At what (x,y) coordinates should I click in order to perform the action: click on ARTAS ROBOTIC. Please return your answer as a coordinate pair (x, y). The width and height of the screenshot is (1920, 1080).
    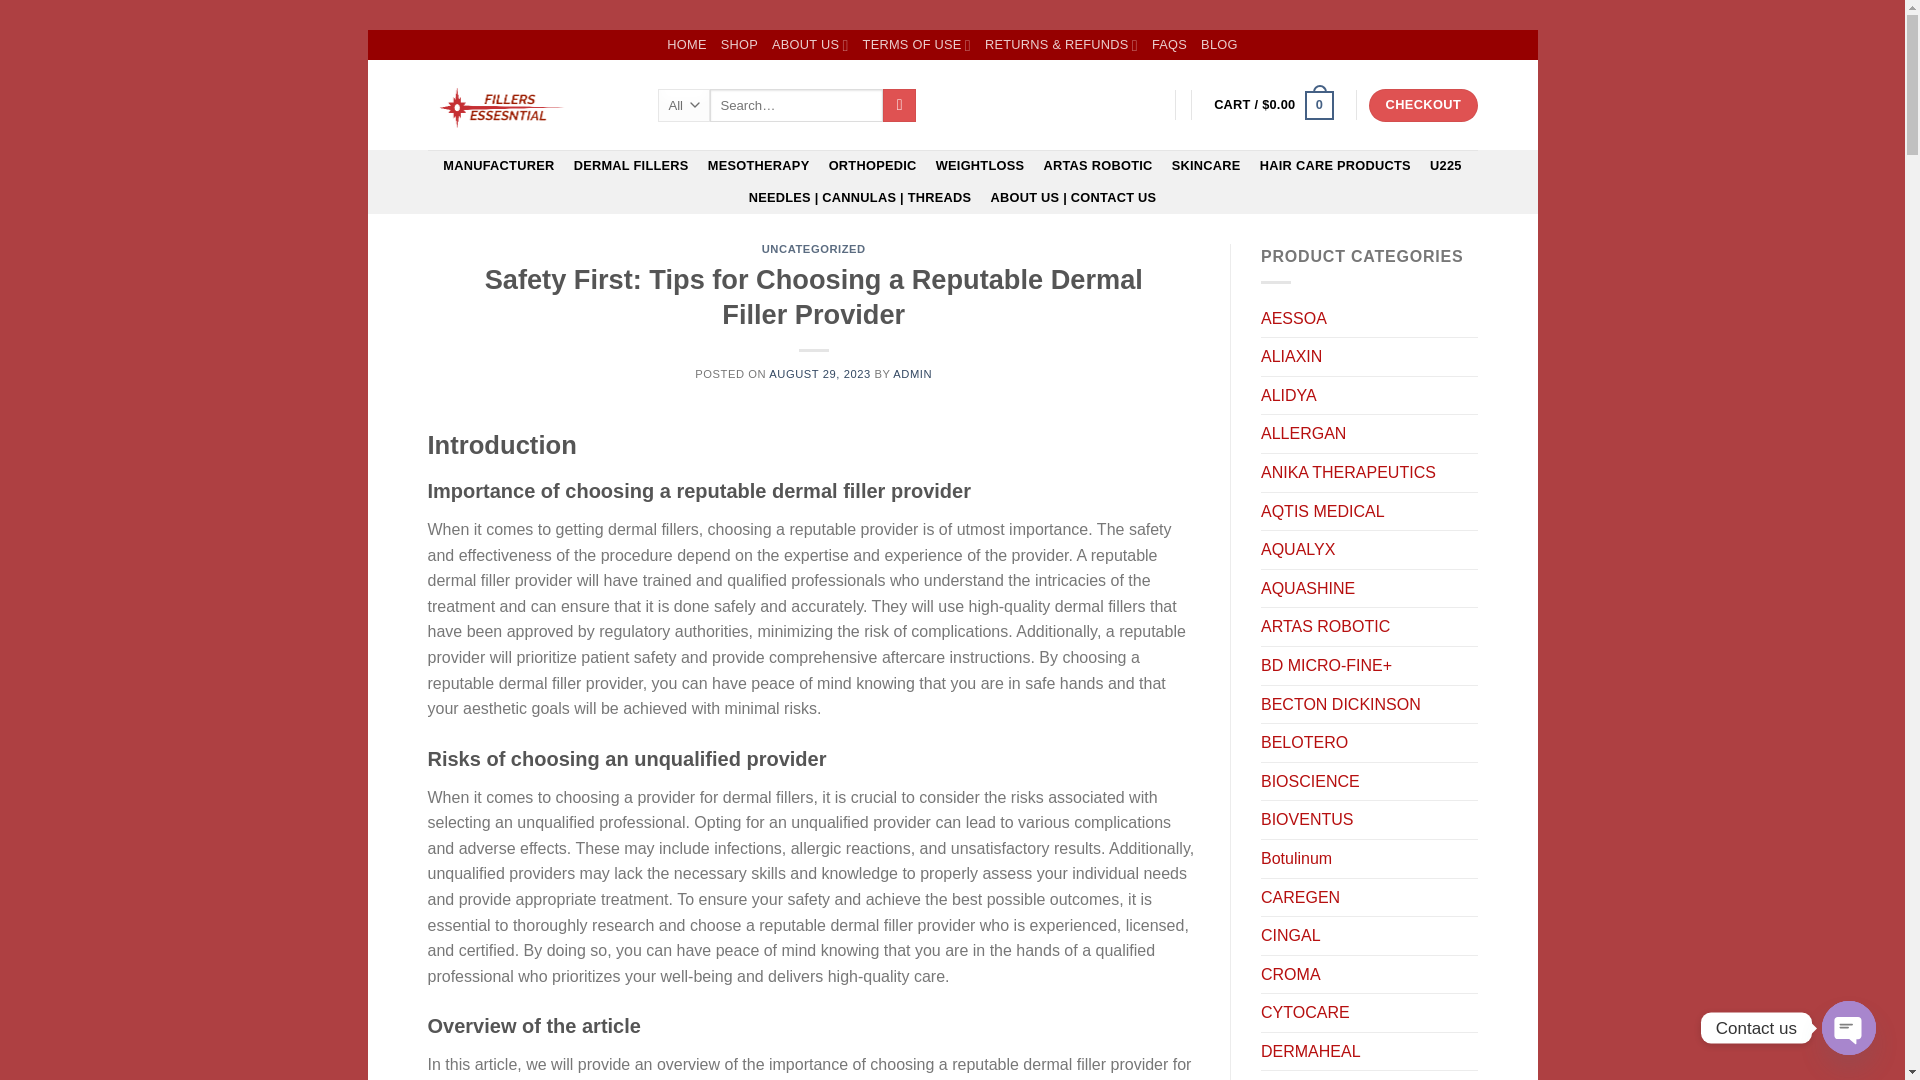
    Looking at the image, I should click on (1098, 166).